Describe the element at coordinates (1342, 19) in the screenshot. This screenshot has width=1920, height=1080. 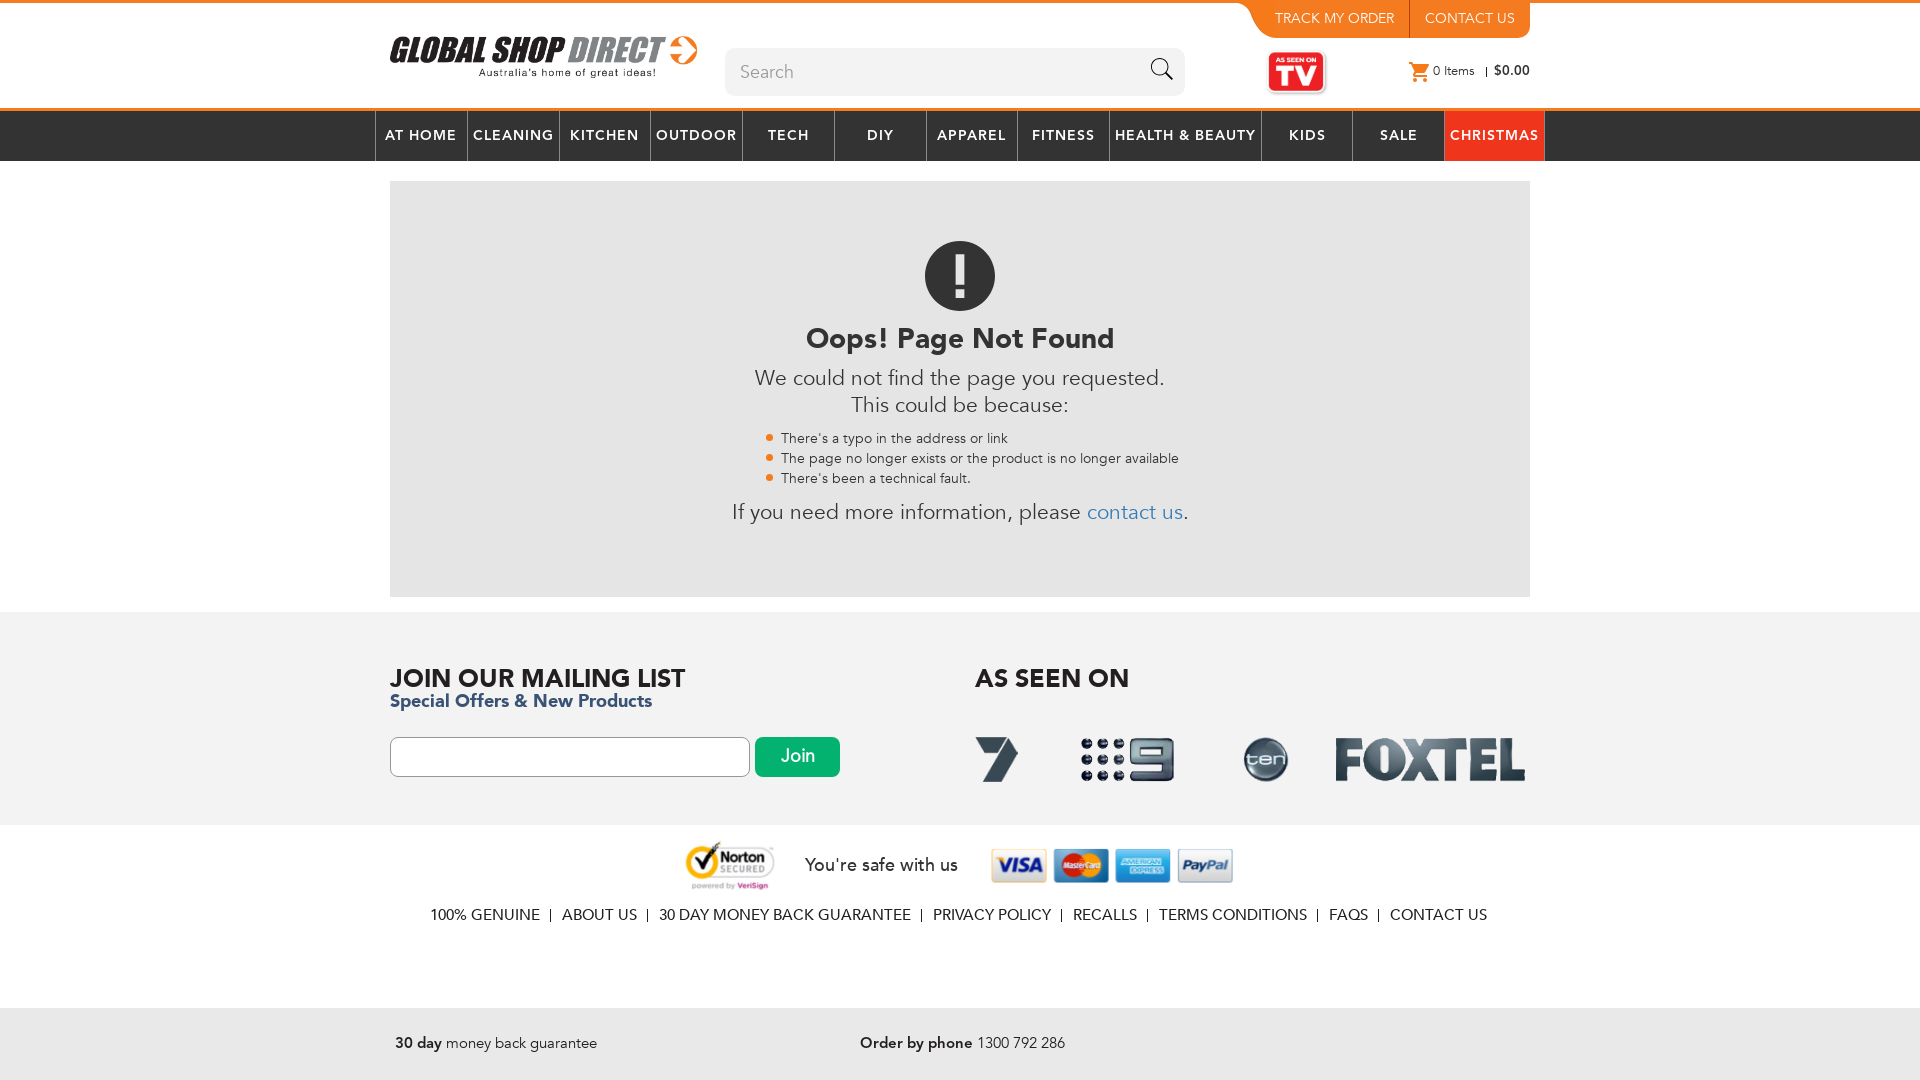
I see `TRACK MY ORDER` at that location.